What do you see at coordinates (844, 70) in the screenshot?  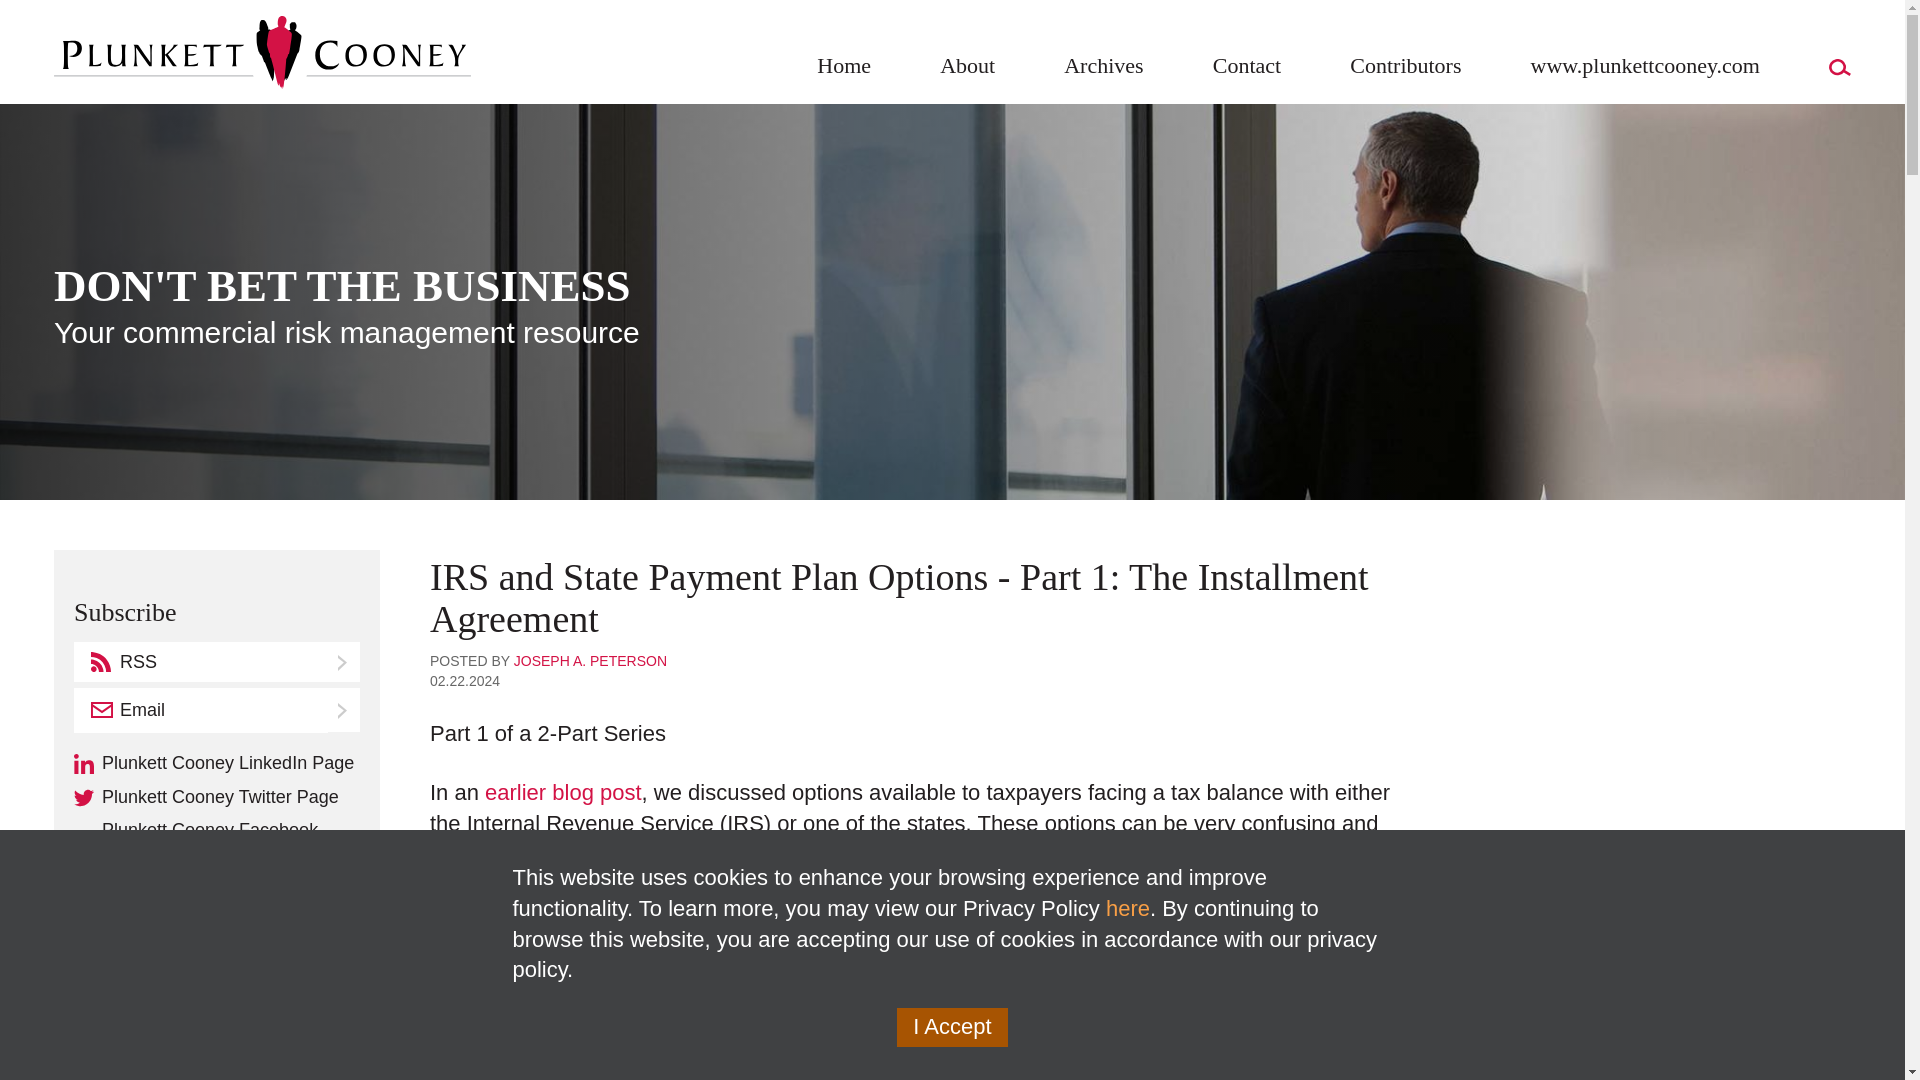 I see `Home` at bounding box center [844, 70].